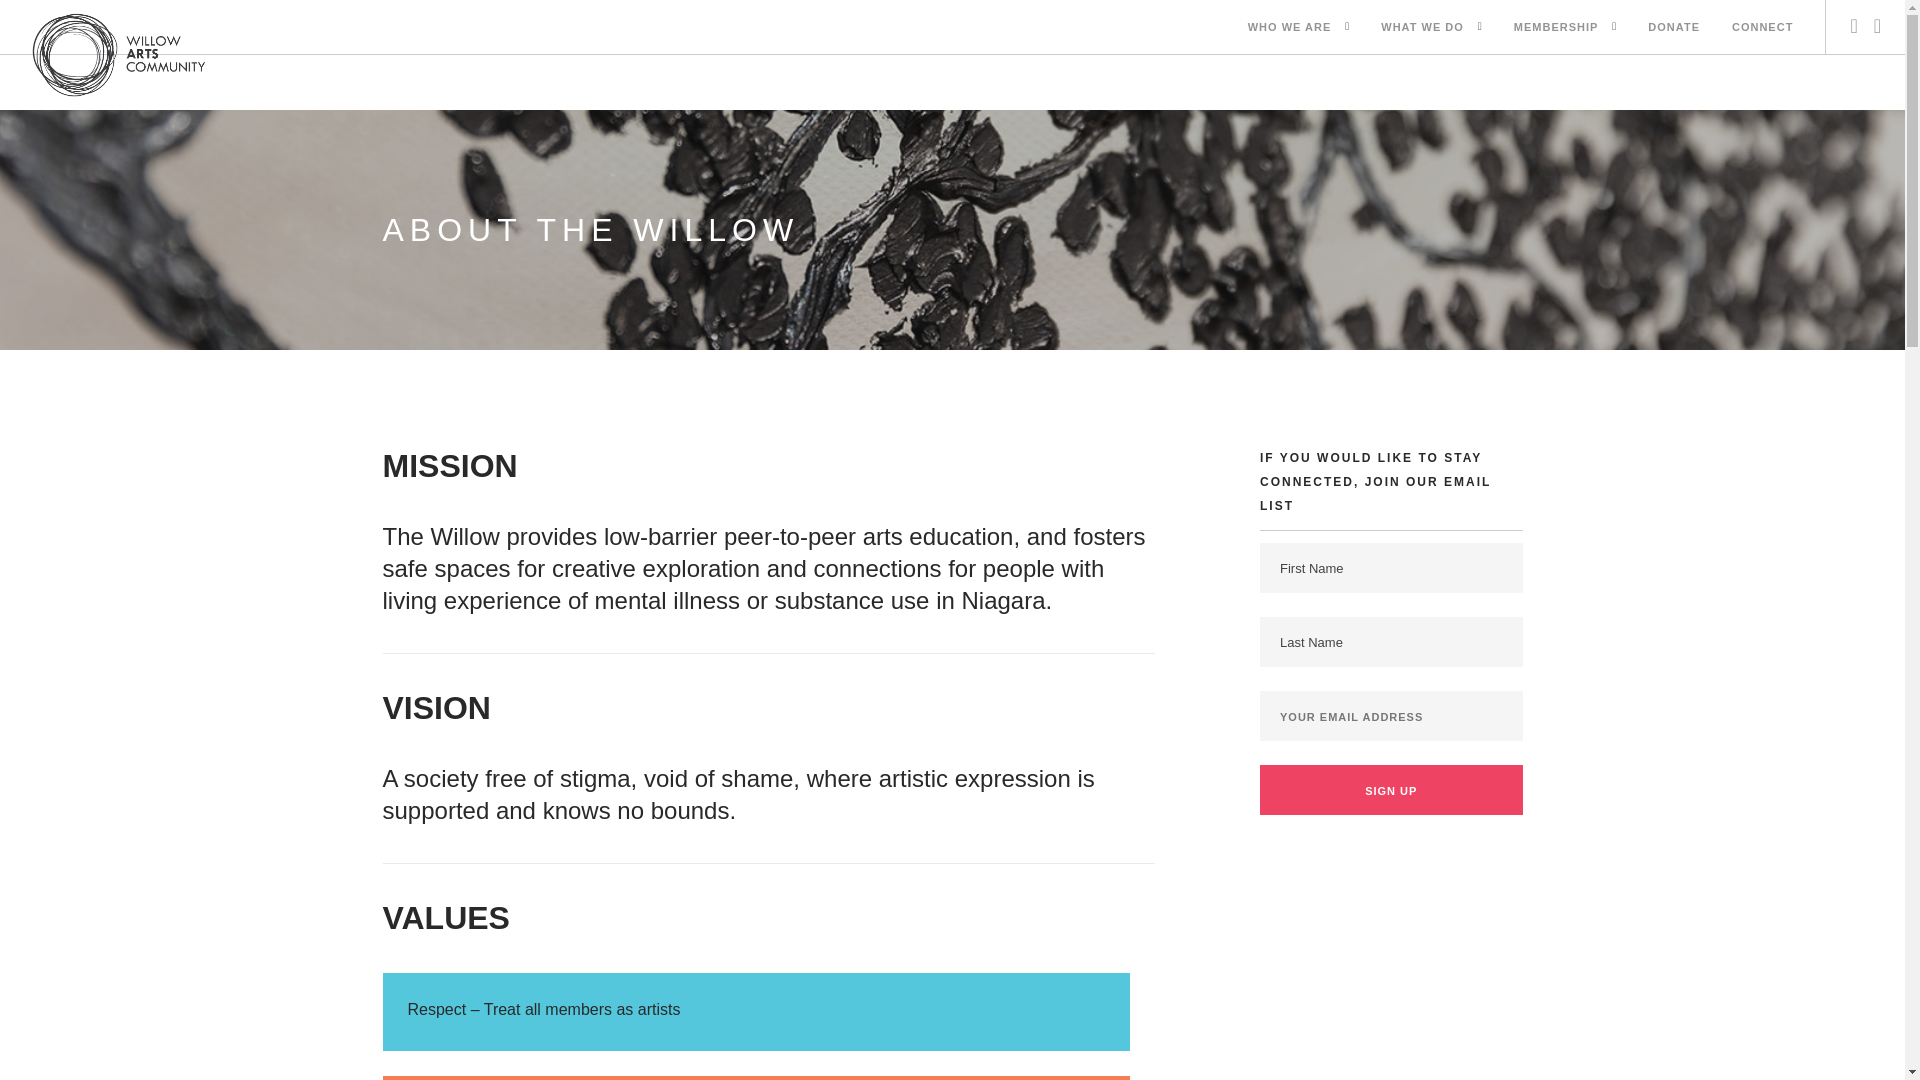  I want to click on WHAT WE DO, so click(1422, 28).